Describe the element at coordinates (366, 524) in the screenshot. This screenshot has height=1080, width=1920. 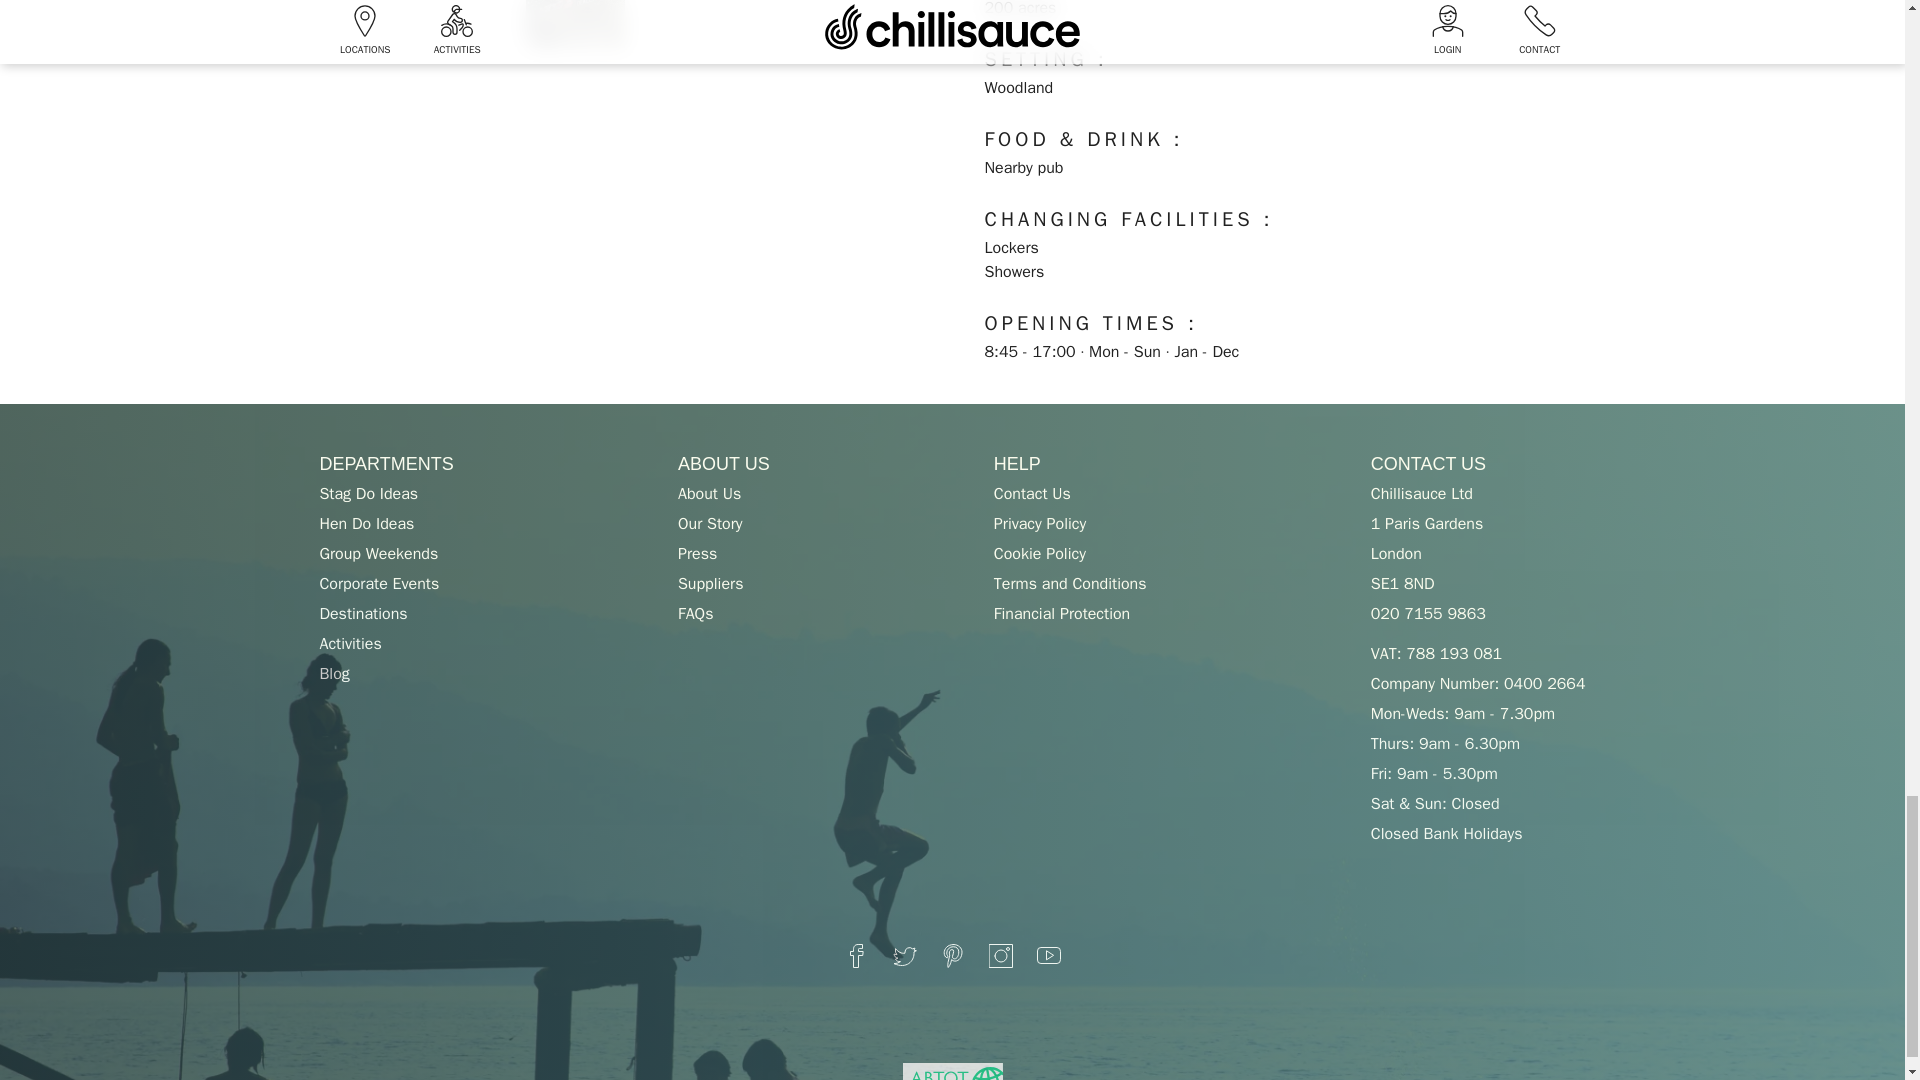
I see `Hen Do Ideas` at that location.